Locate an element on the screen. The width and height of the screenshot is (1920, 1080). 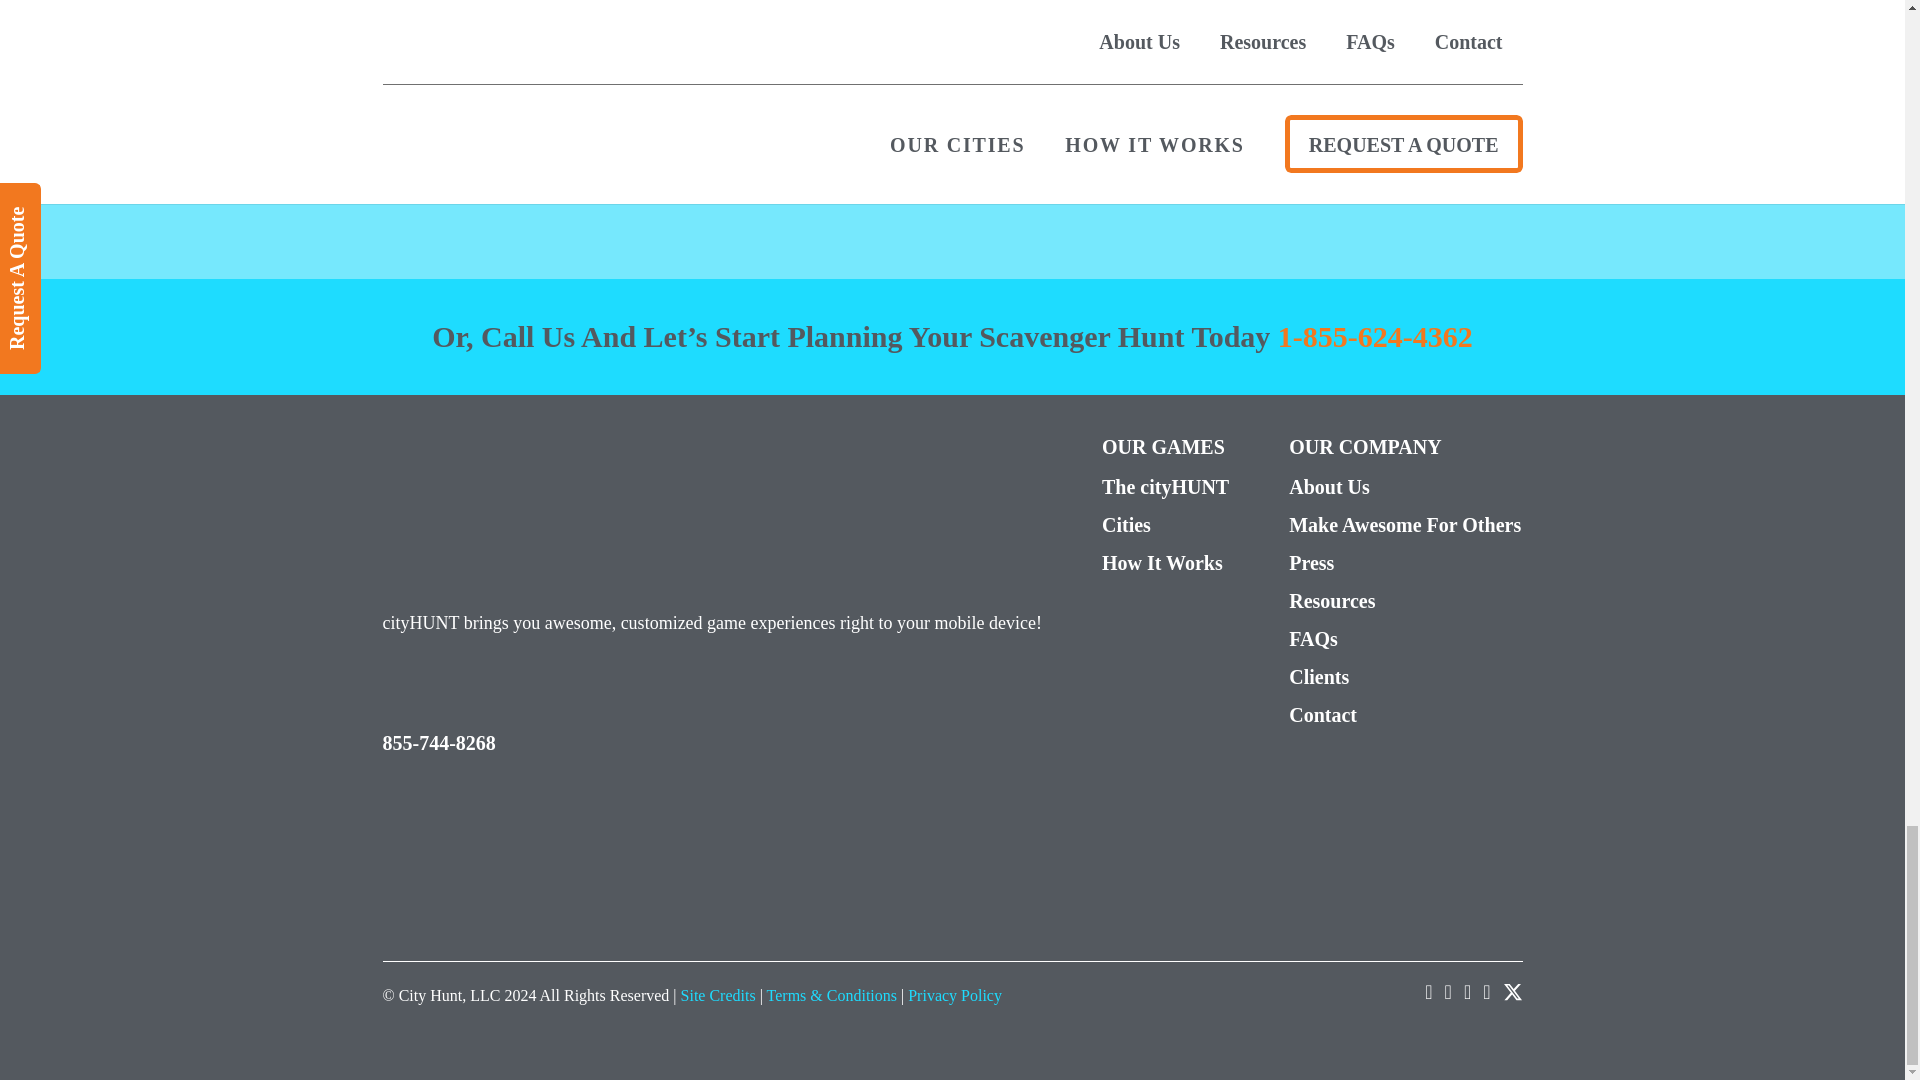
Pinterest is located at coordinates (1466, 992).